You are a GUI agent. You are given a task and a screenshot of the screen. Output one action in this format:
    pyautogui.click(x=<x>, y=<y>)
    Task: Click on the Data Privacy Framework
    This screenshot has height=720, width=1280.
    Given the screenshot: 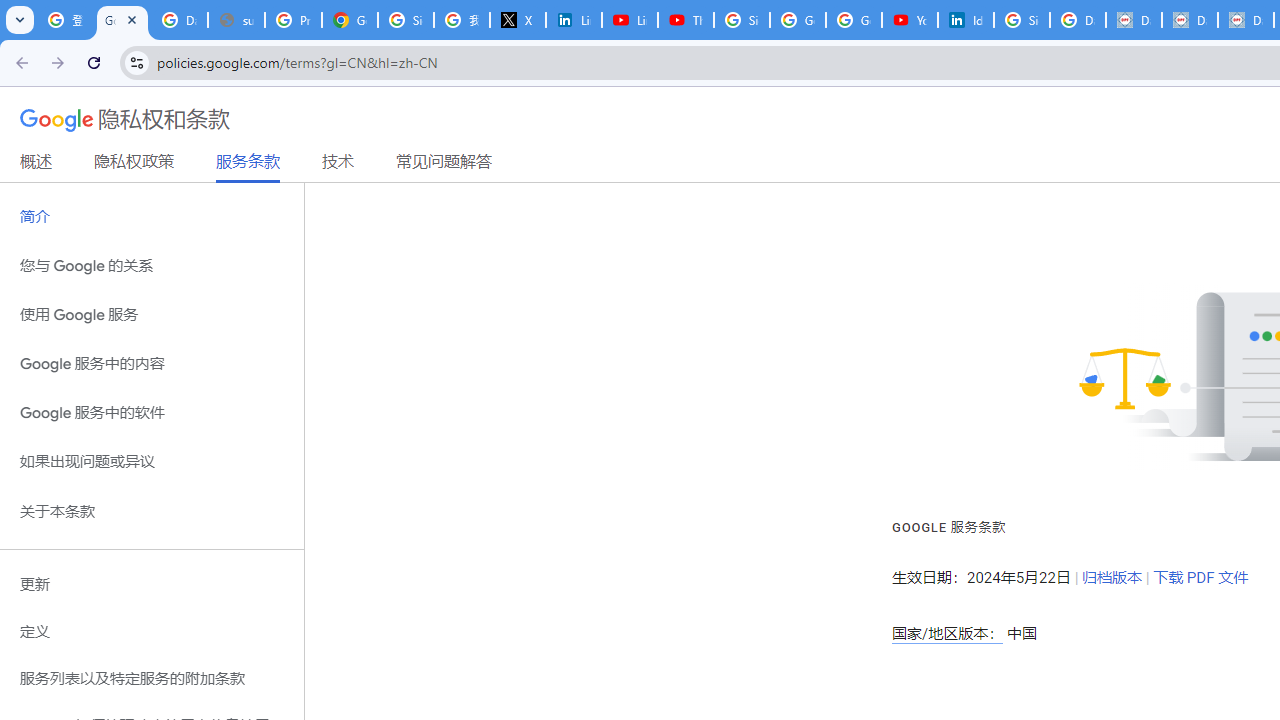 What is the action you would take?
    pyautogui.click(x=1190, y=20)
    